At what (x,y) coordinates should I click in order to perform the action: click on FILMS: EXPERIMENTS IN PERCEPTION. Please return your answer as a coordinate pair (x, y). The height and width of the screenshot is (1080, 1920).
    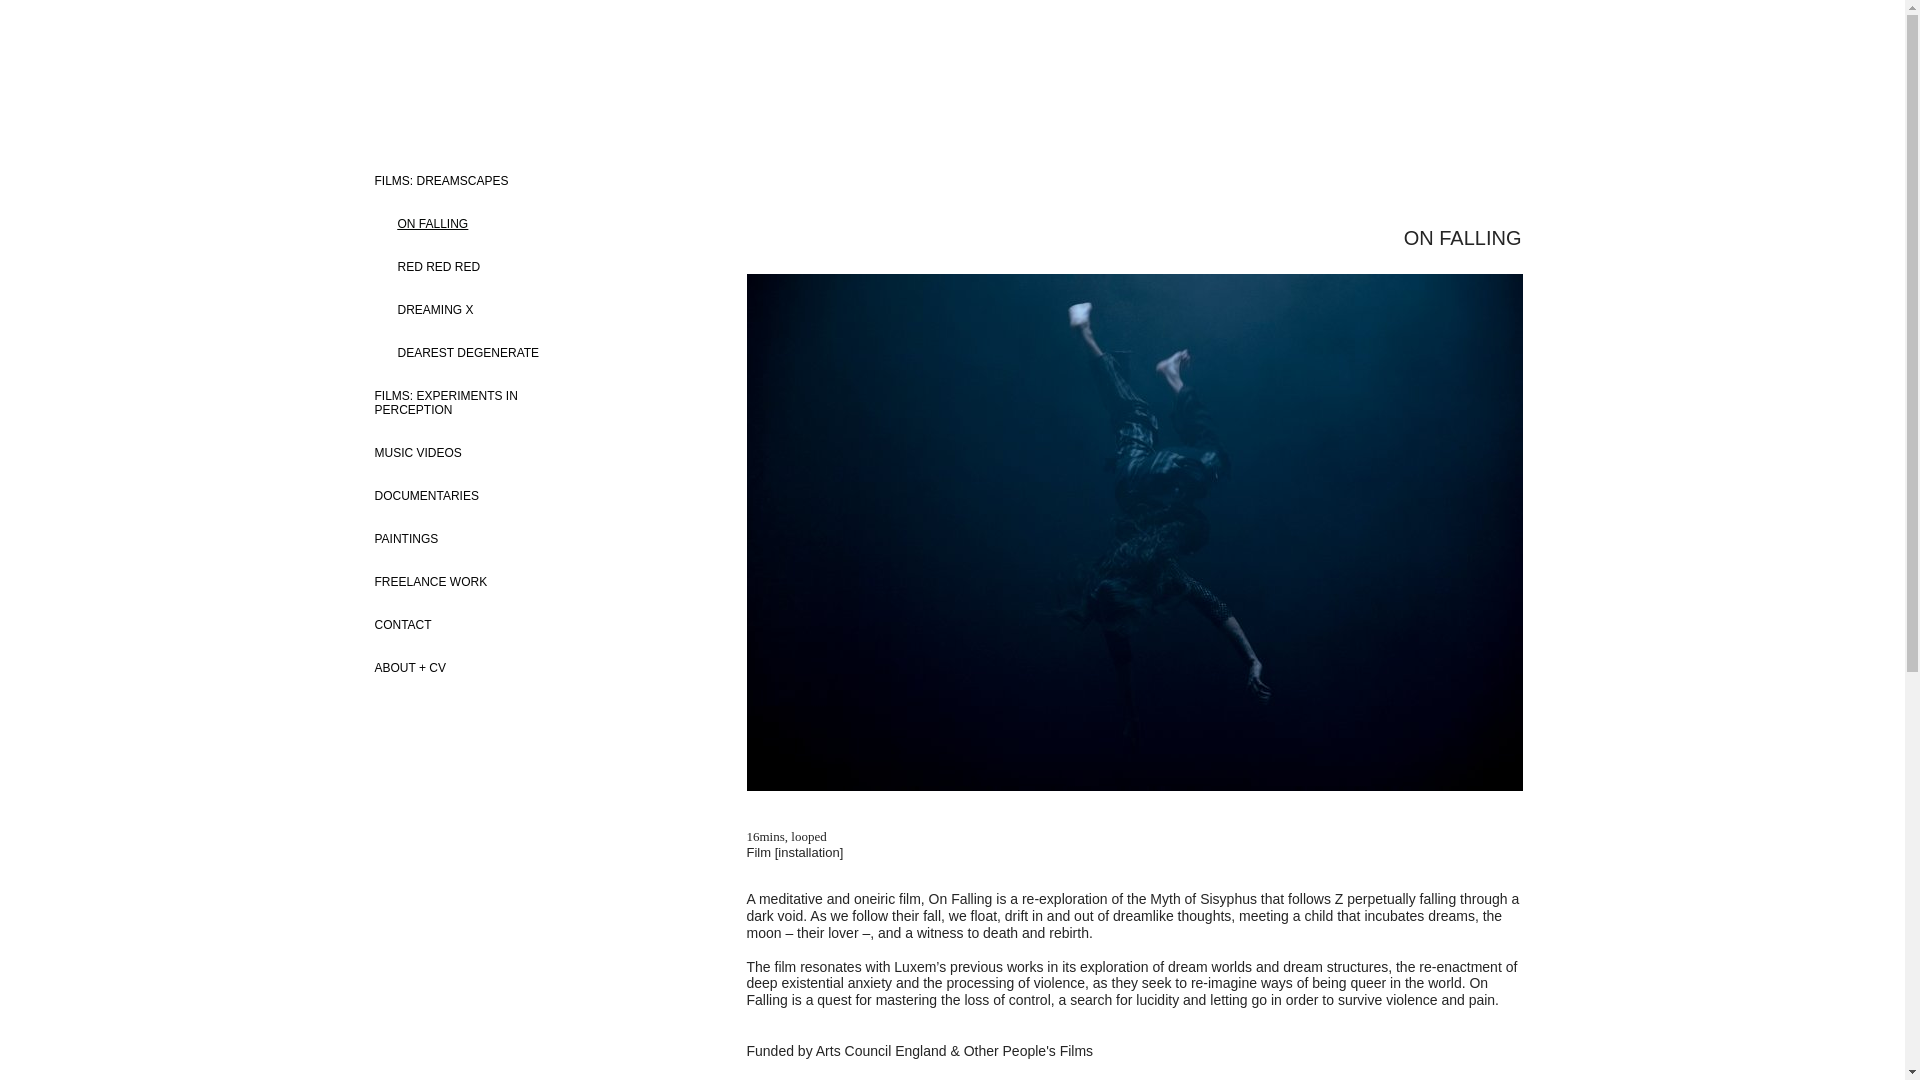
    Looking at the image, I should click on (484, 402).